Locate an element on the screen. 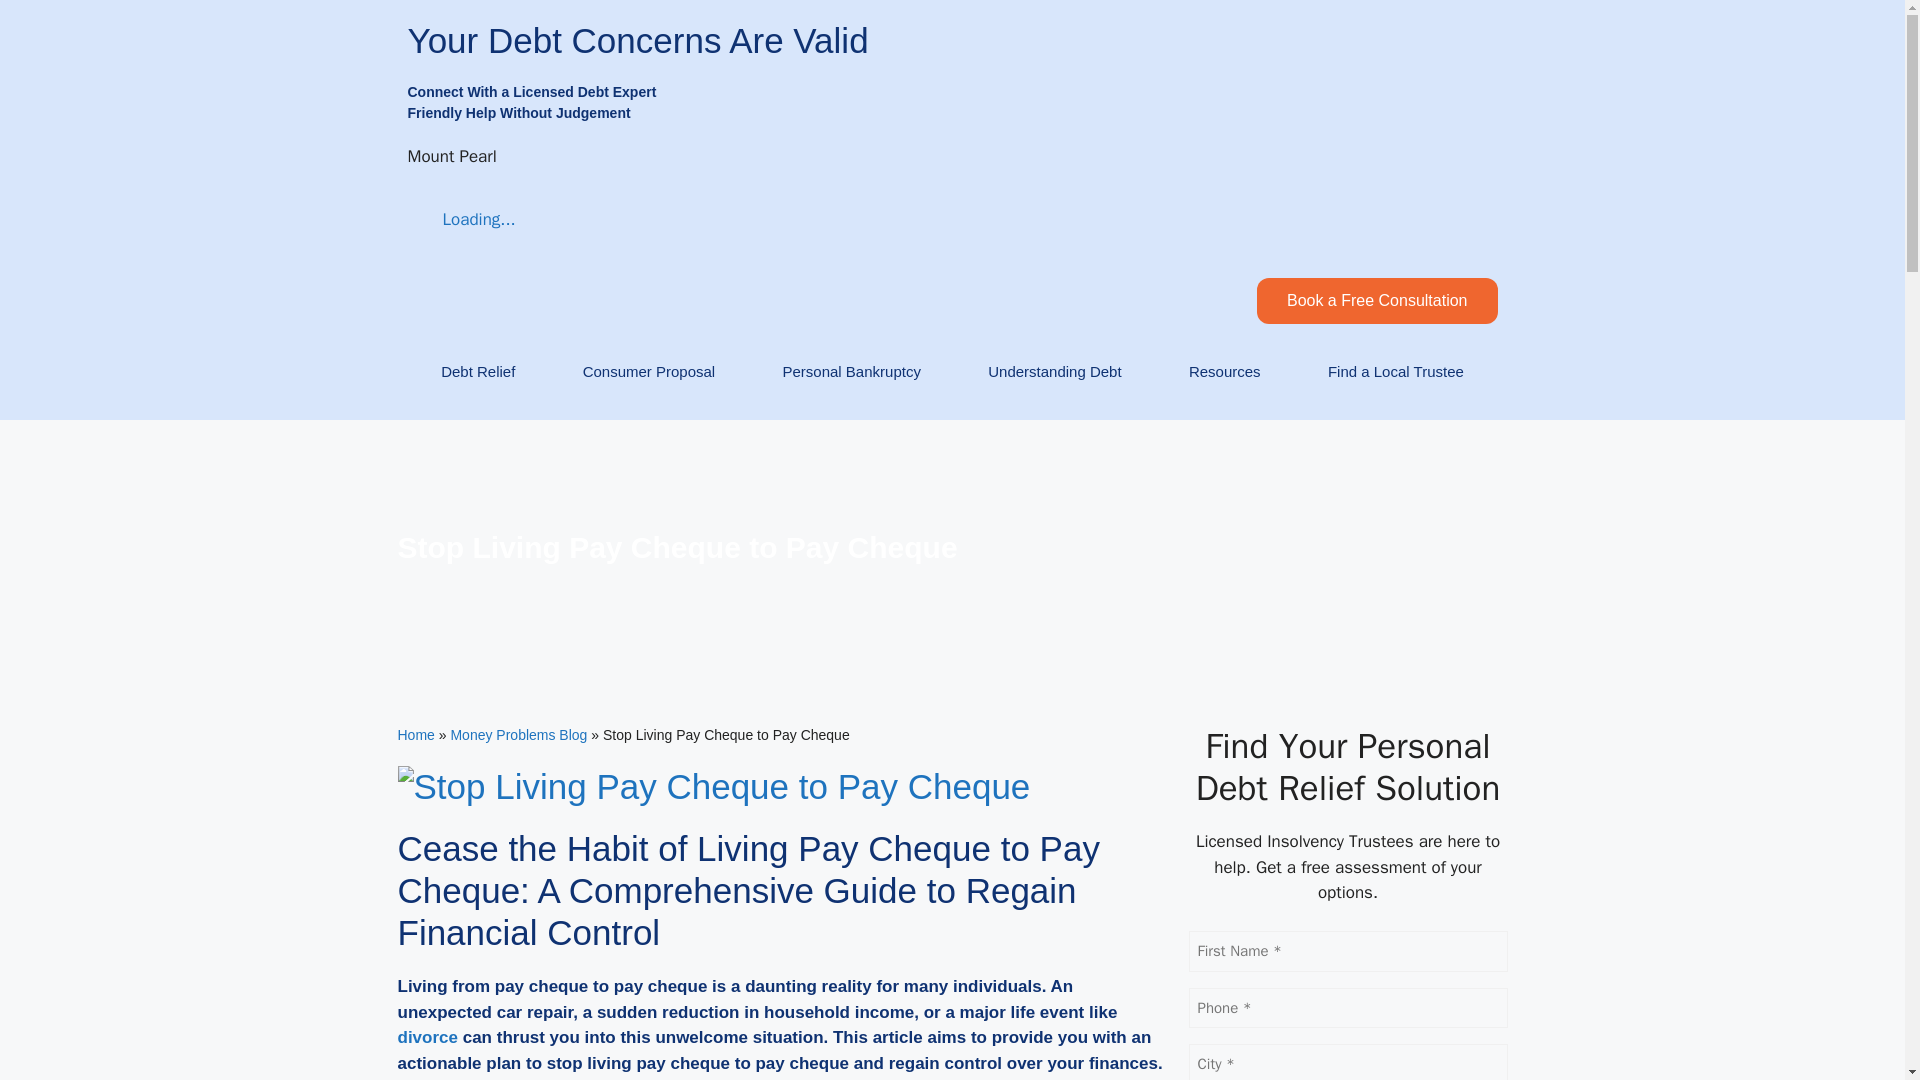 The image size is (1920, 1080). Understanding Debt is located at coordinates (1054, 372).